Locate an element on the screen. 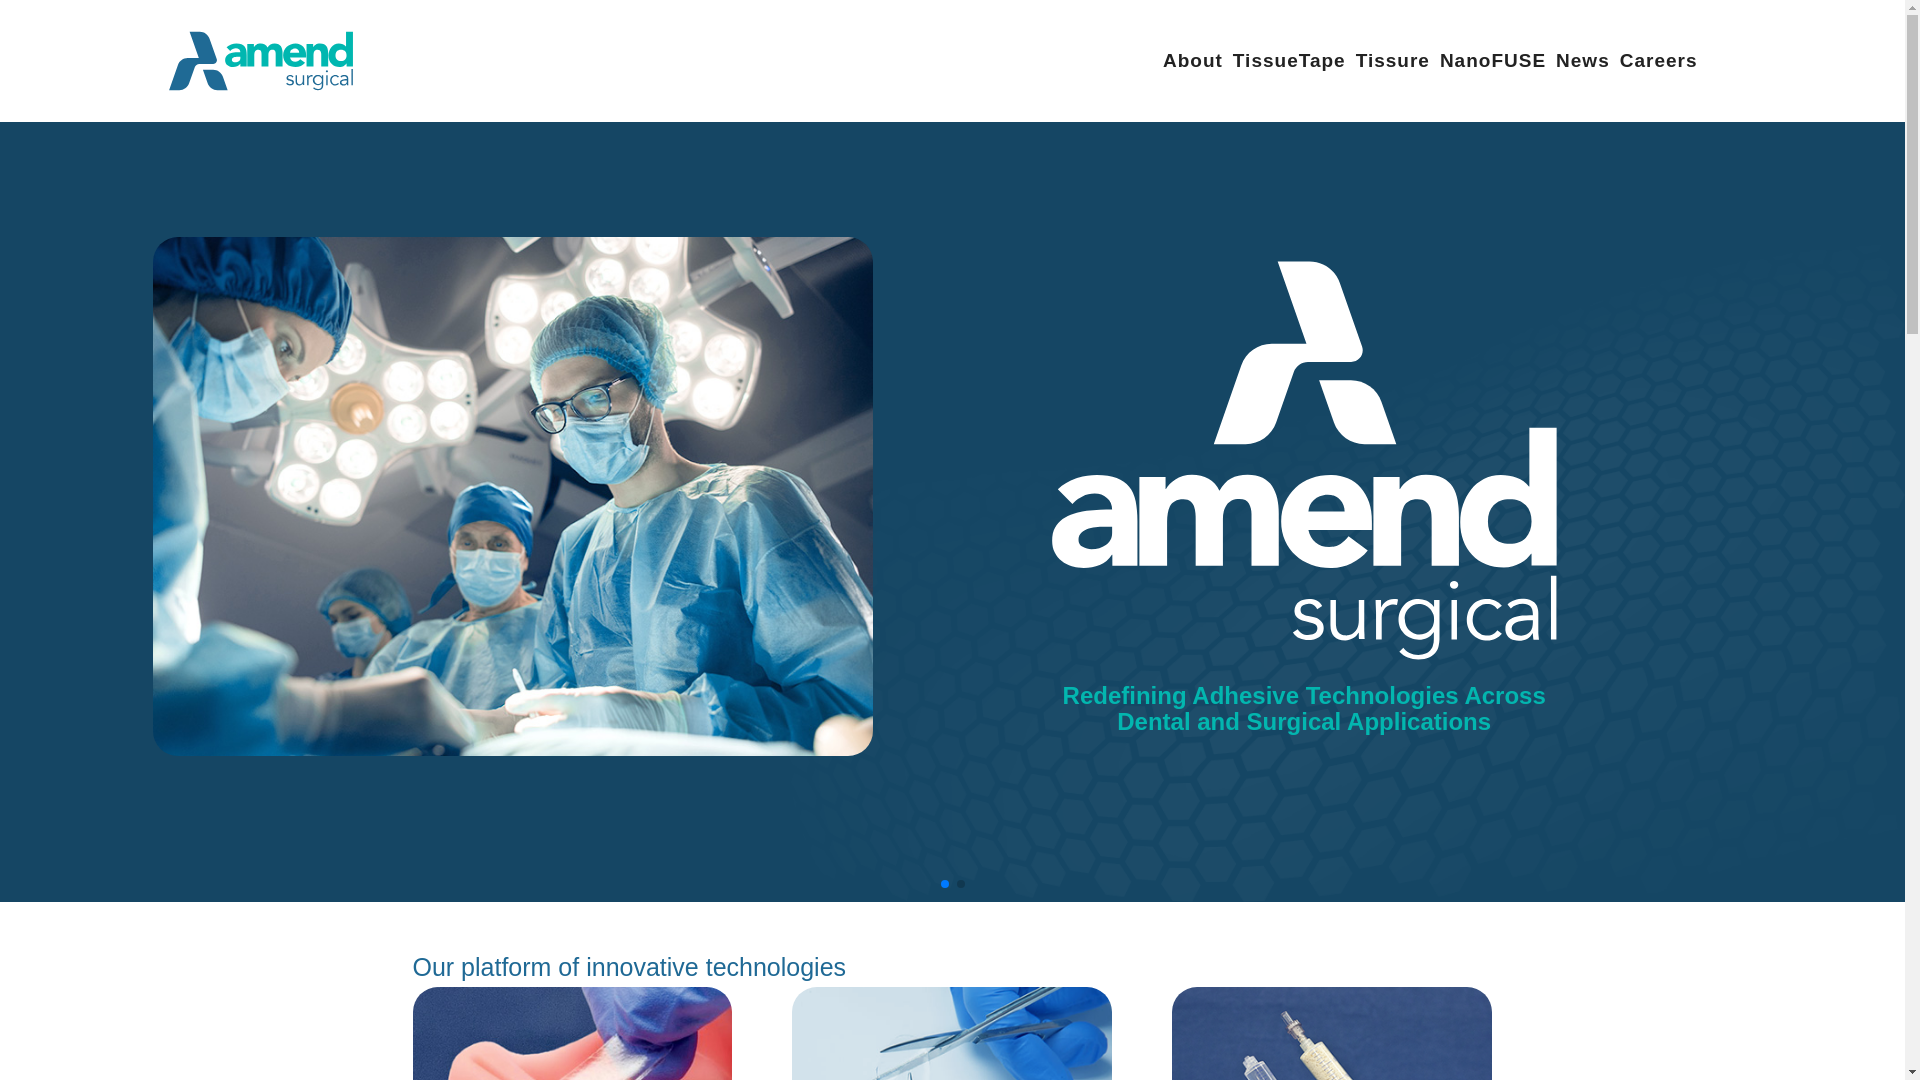  Tissure is located at coordinates (1392, 60).